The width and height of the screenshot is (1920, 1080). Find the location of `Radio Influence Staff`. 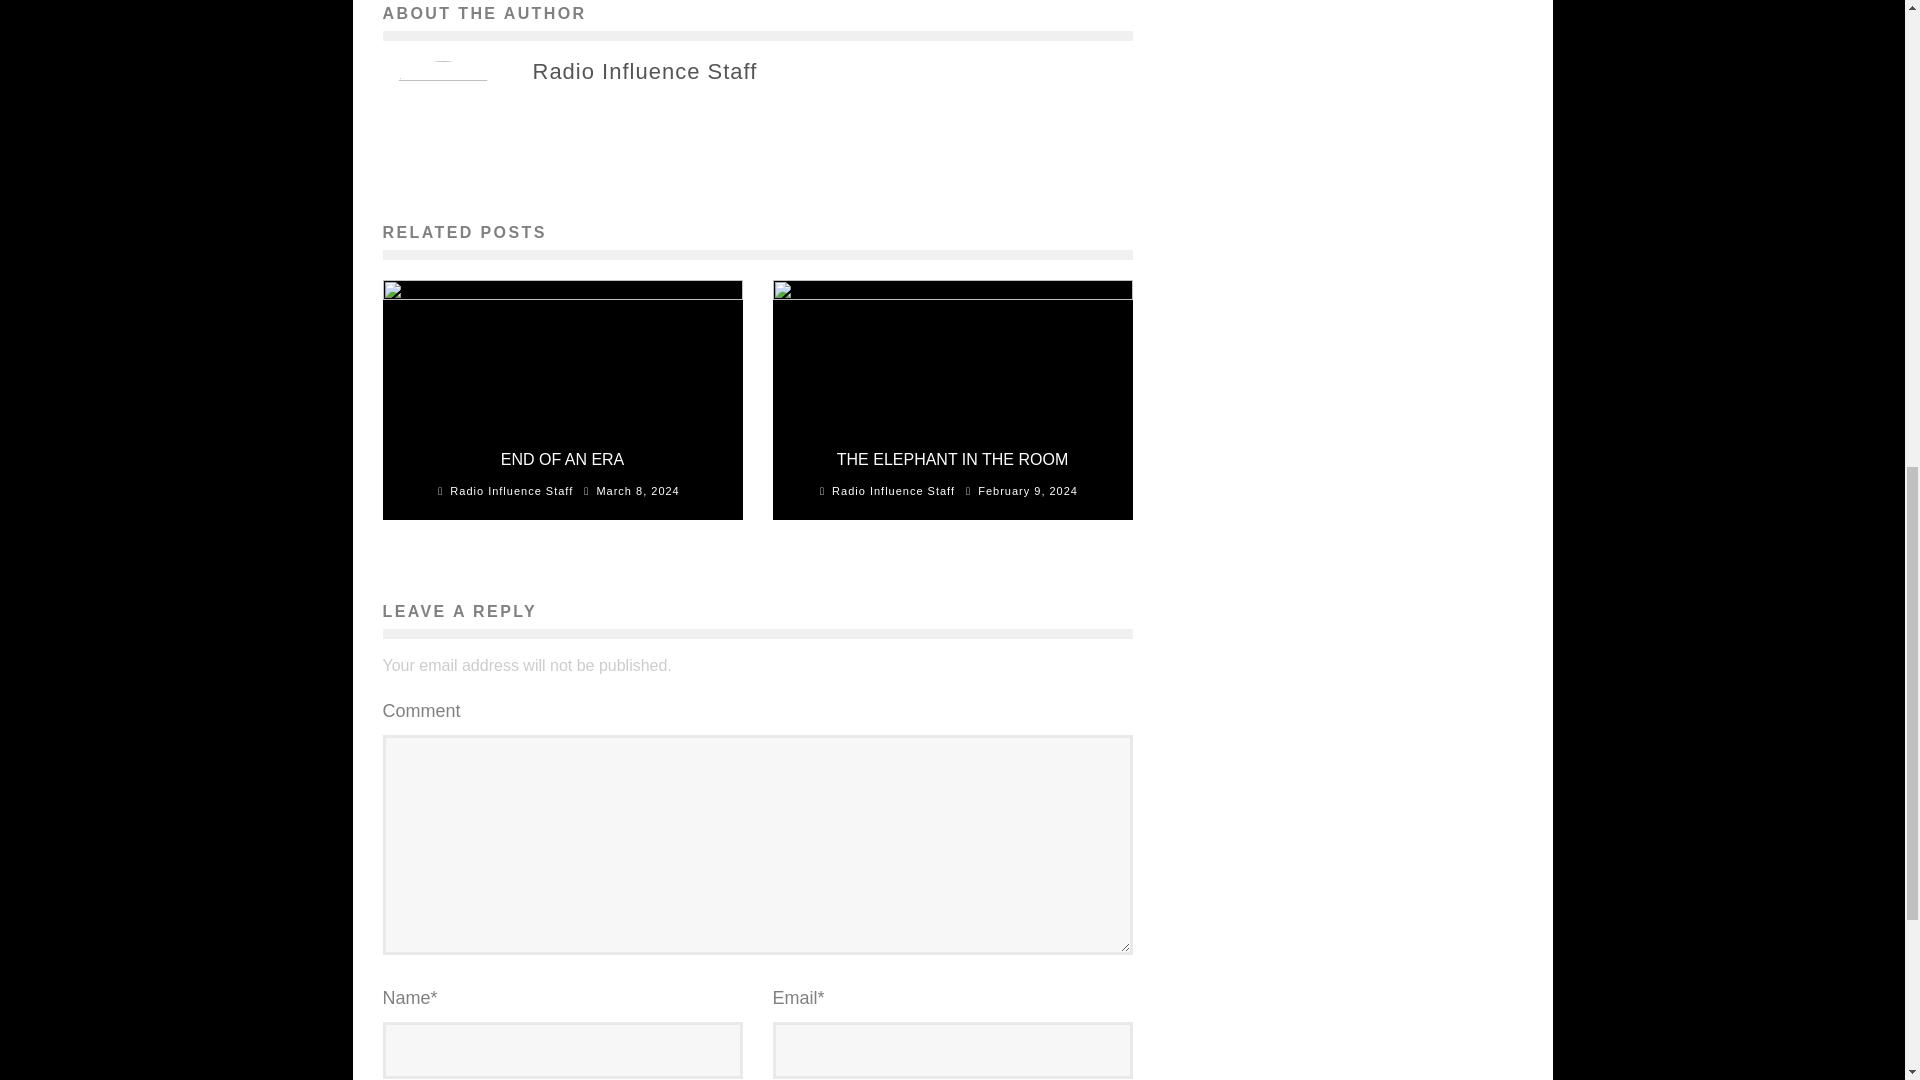

Radio Influence Staff is located at coordinates (510, 490).